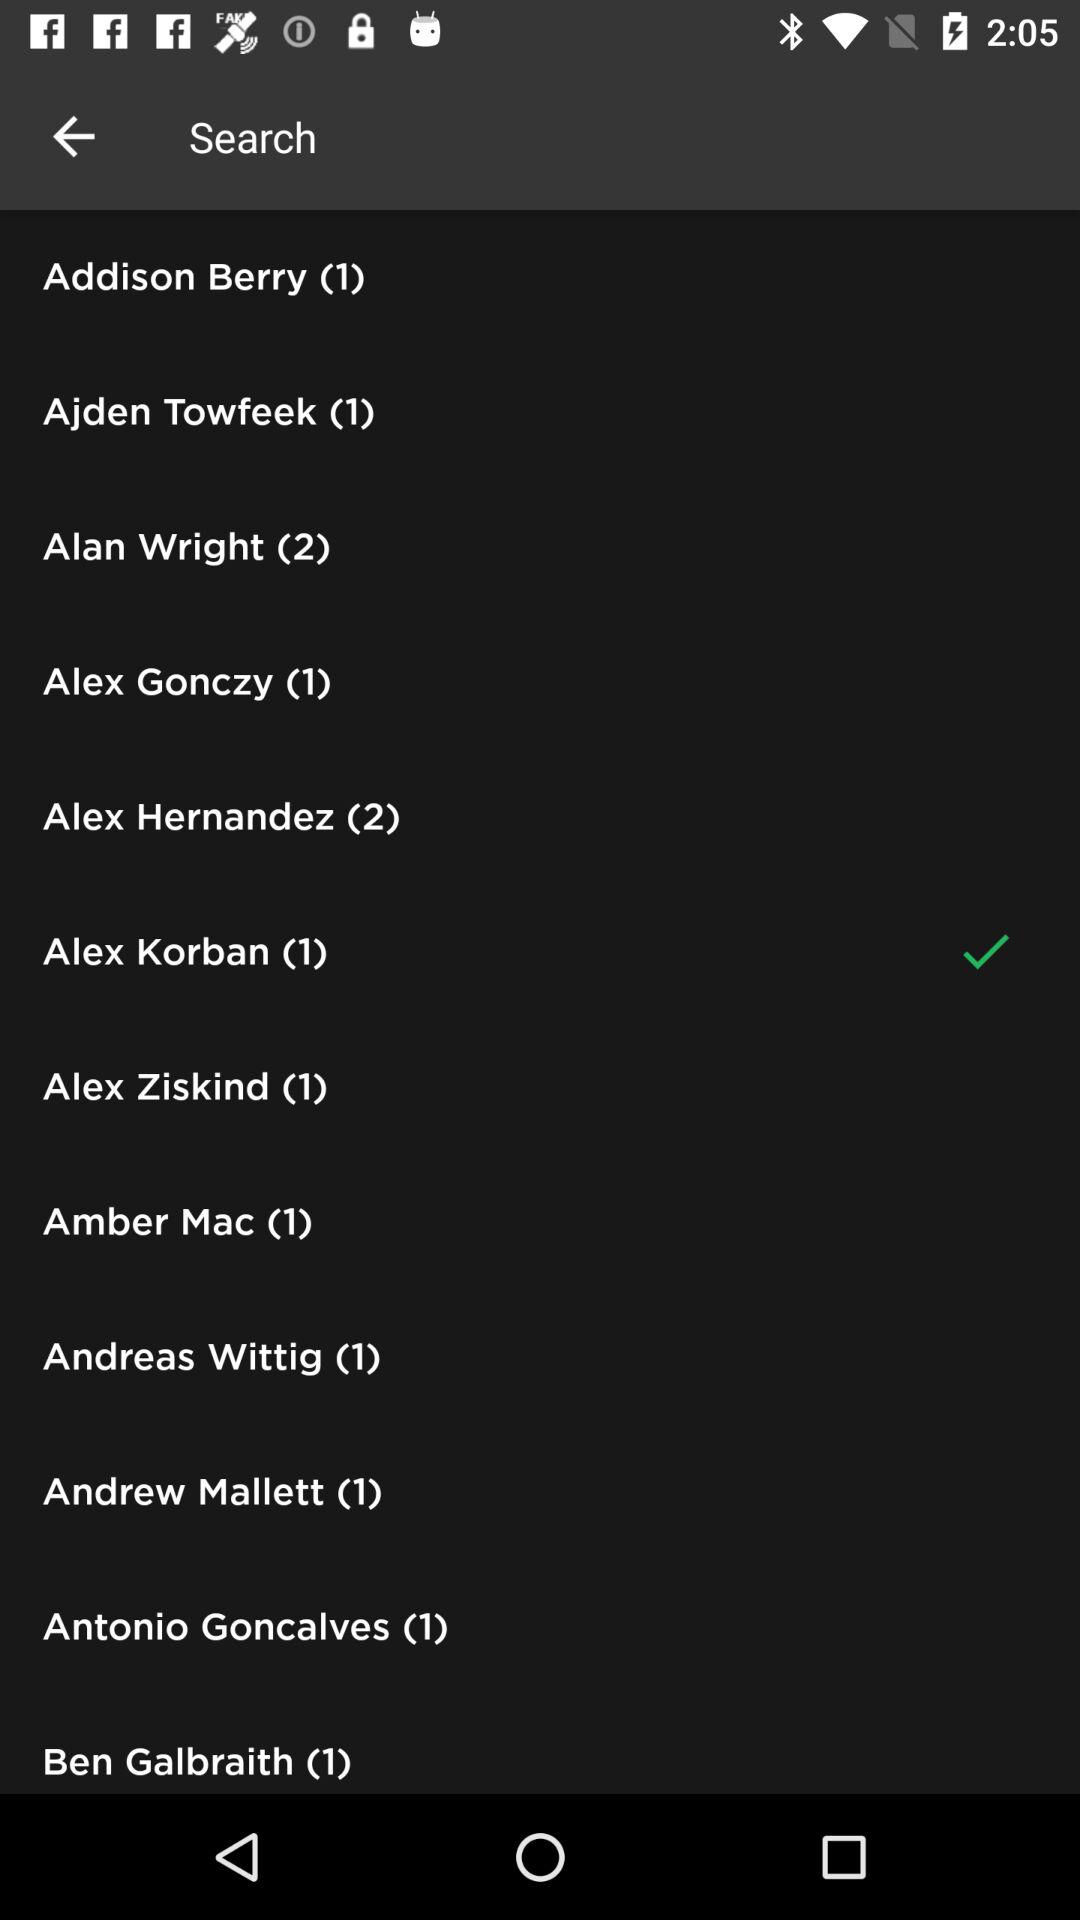 This screenshot has width=1080, height=1920. What do you see at coordinates (73, 136) in the screenshot?
I see `press the icon to the left of the search app` at bounding box center [73, 136].